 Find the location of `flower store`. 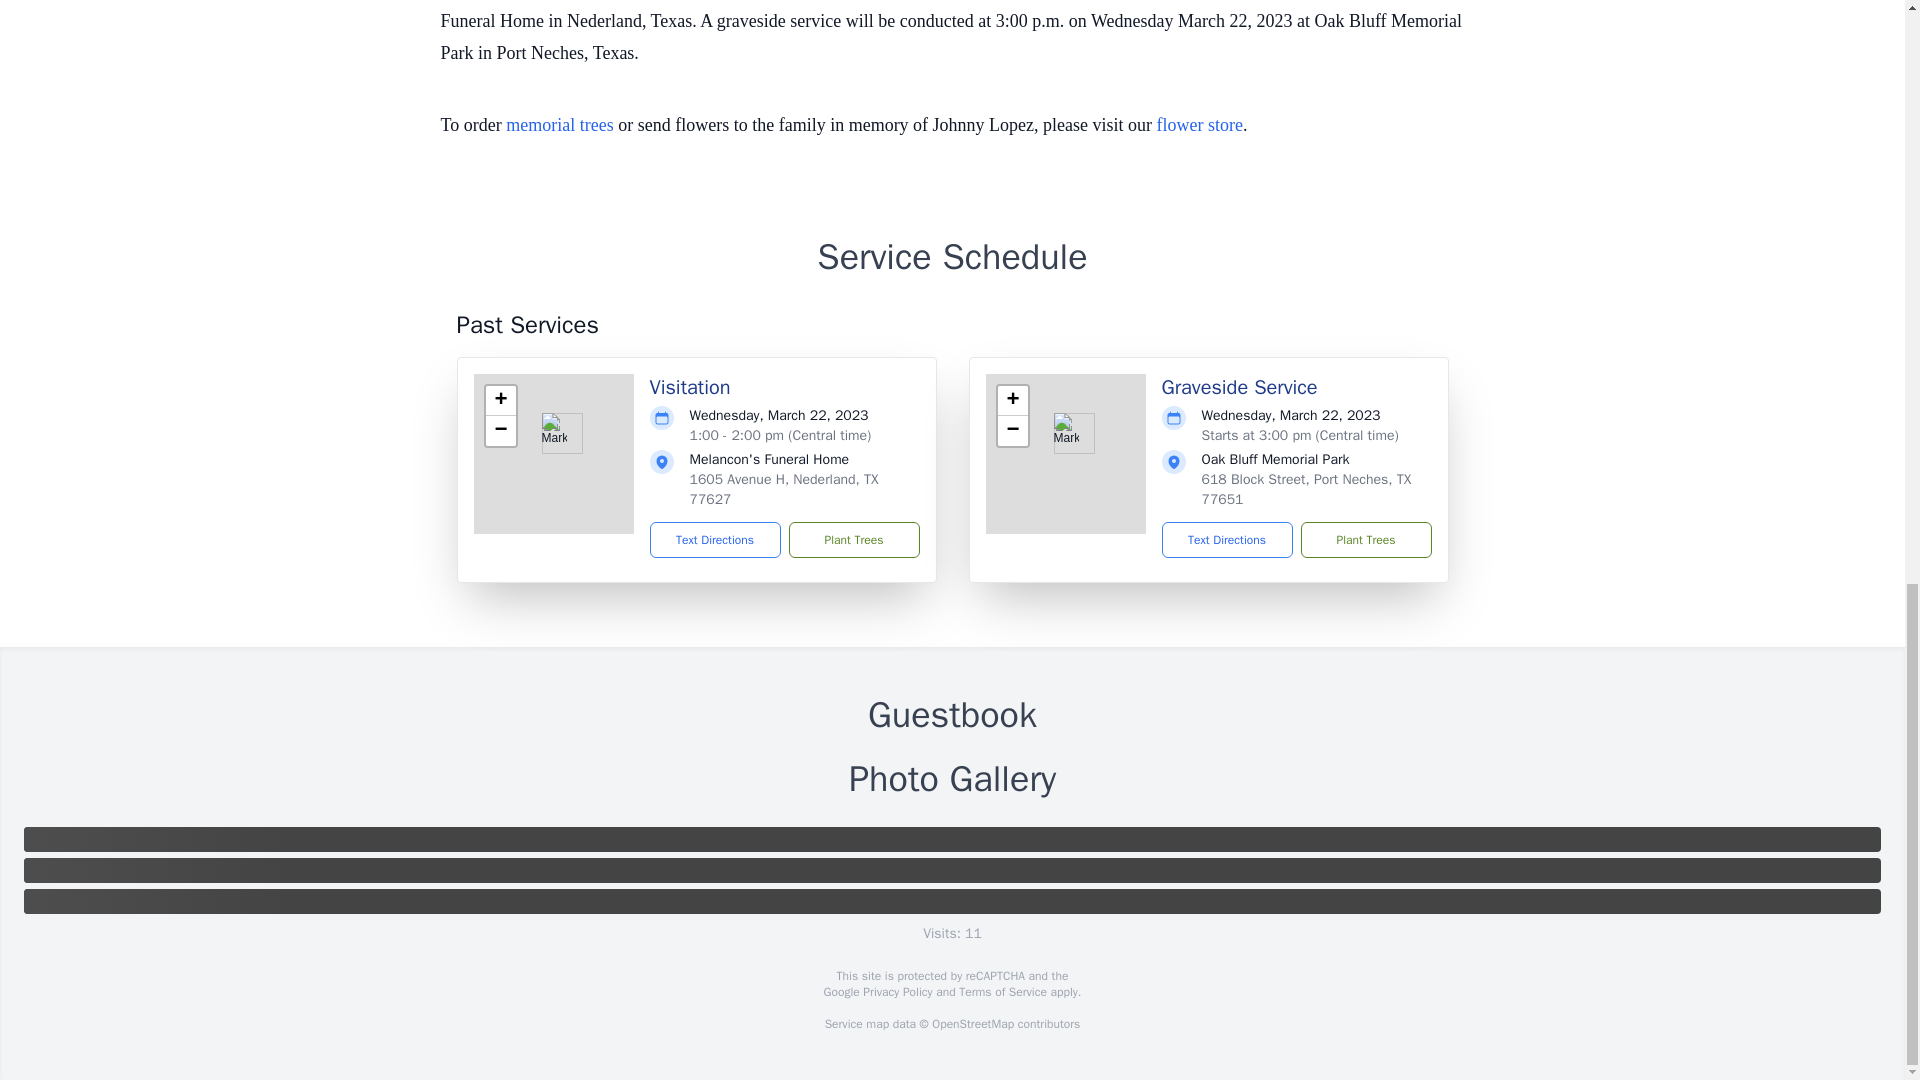

flower store is located at coordinates (1200, 124).